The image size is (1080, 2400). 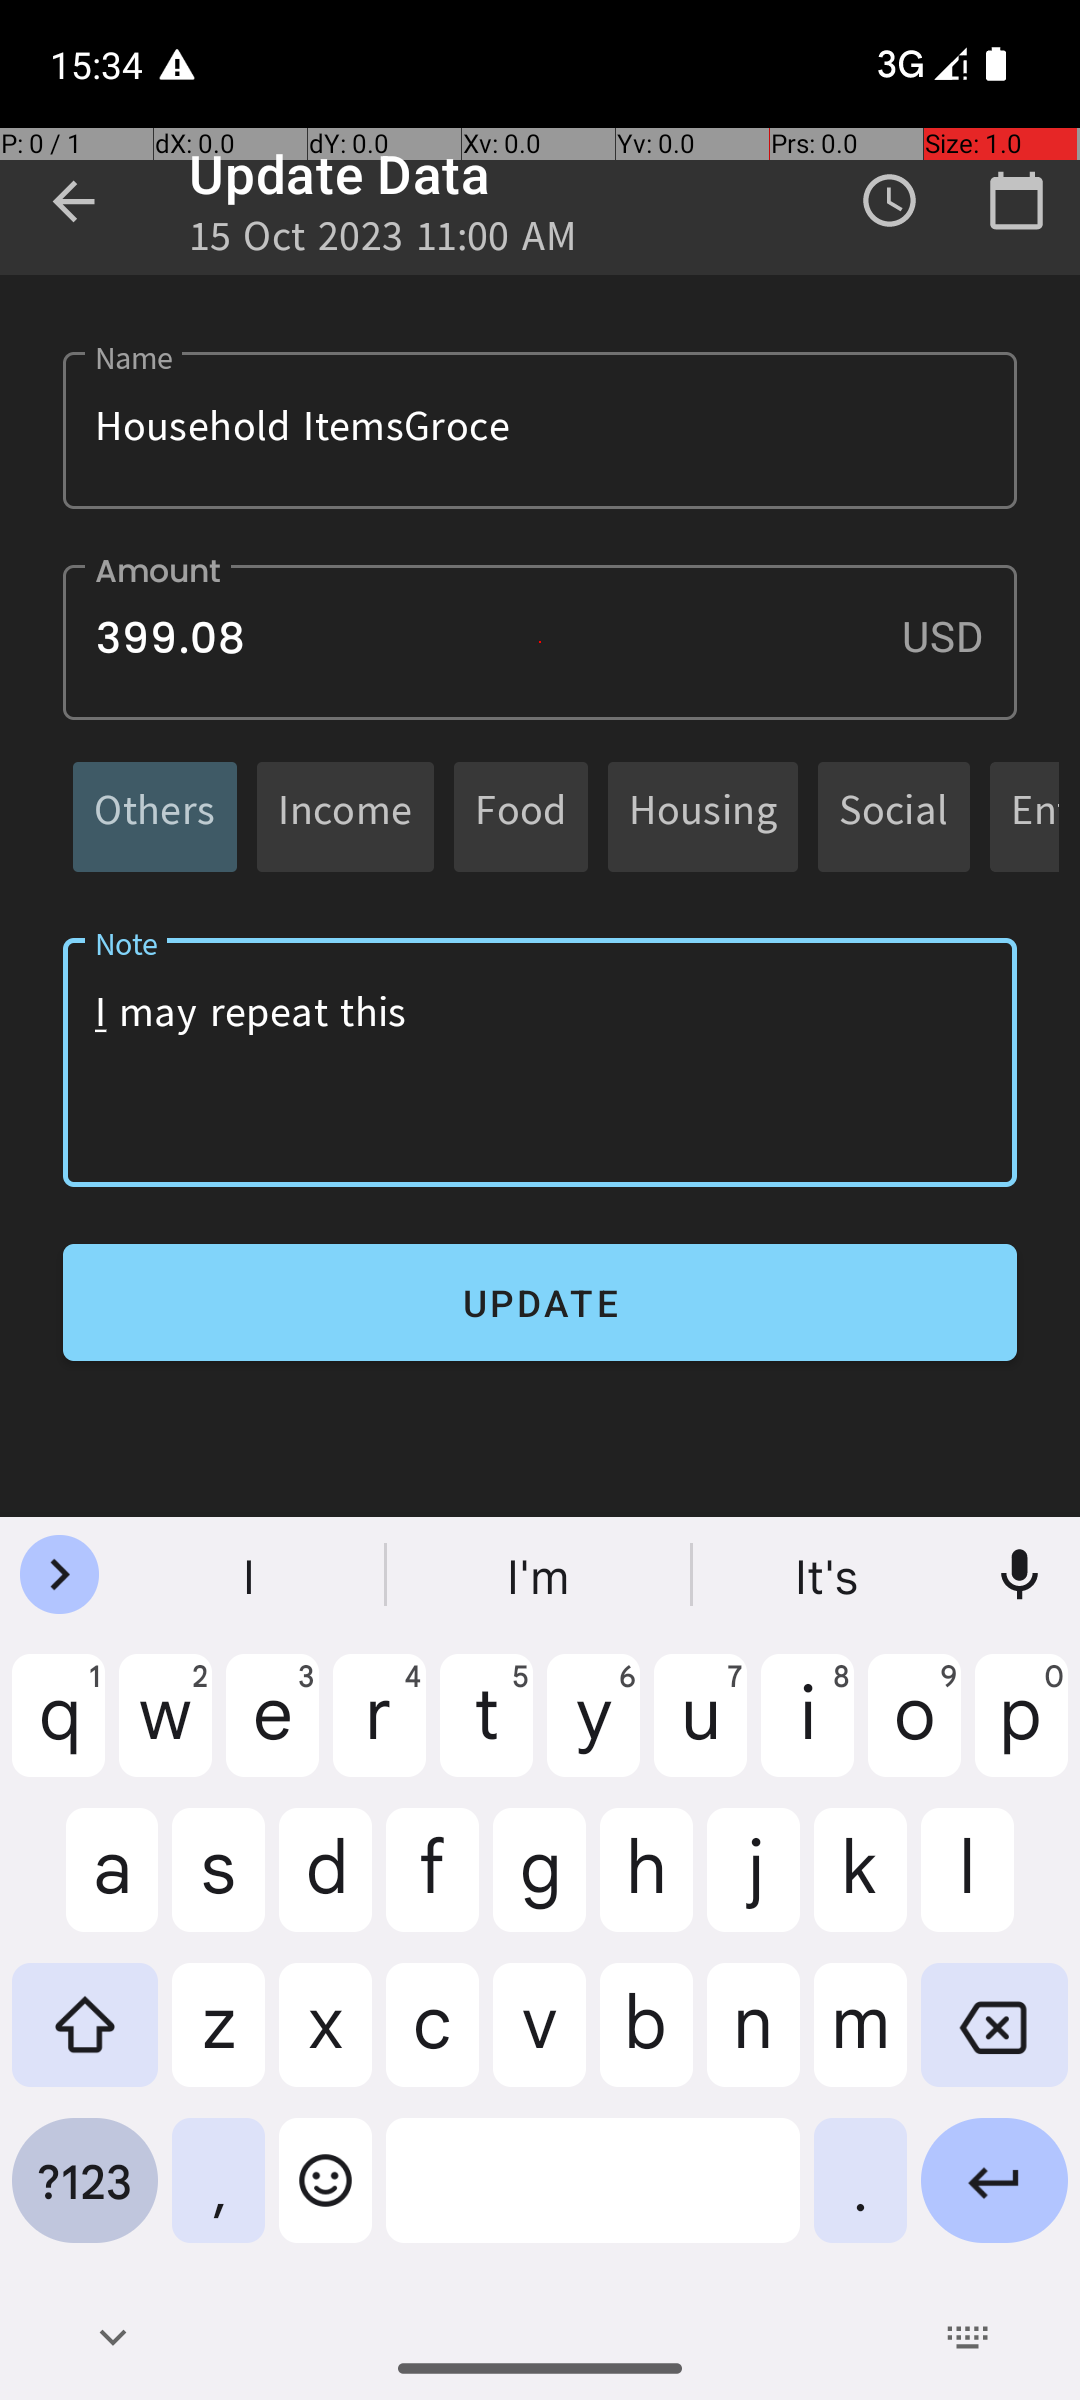 What do you see at coordinates (860, 1886) in the screenshot?
I see `k` at bounding box center [860, 1886].